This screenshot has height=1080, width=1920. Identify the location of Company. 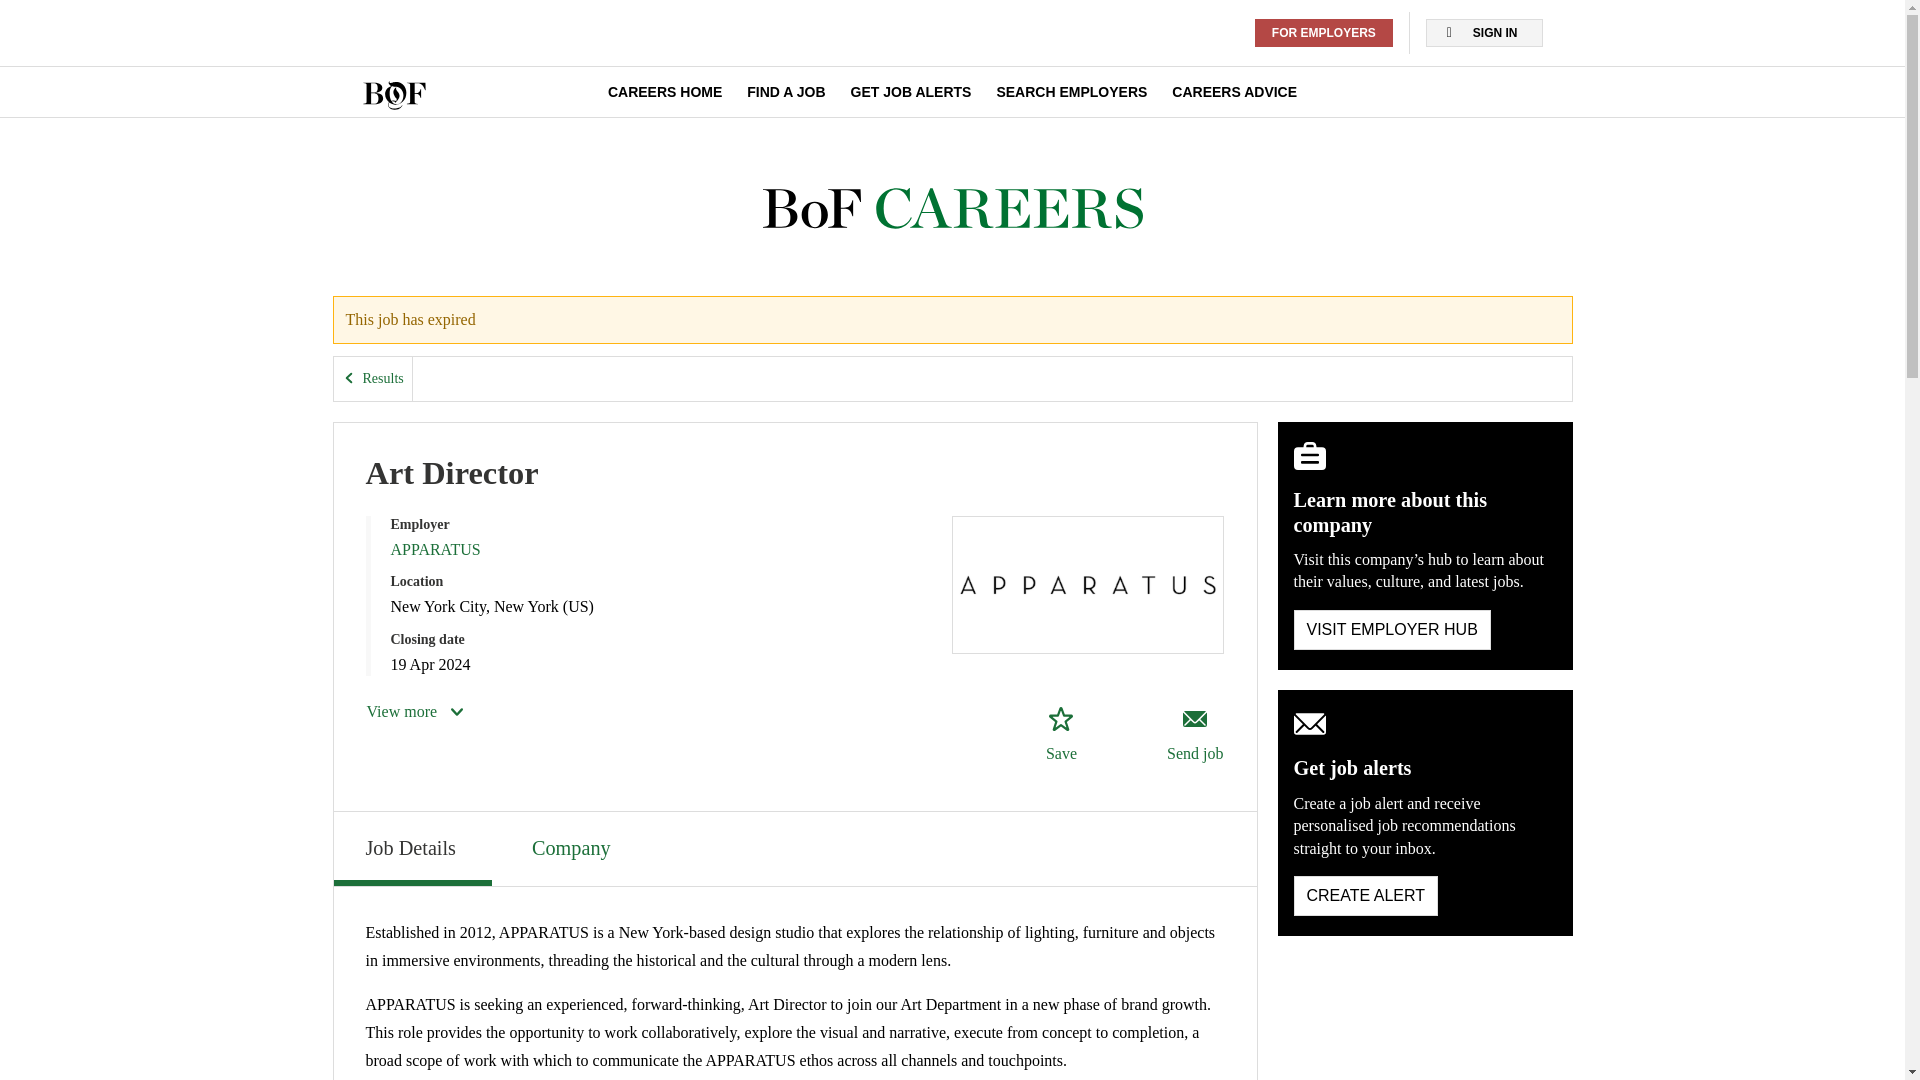
(573, 846).